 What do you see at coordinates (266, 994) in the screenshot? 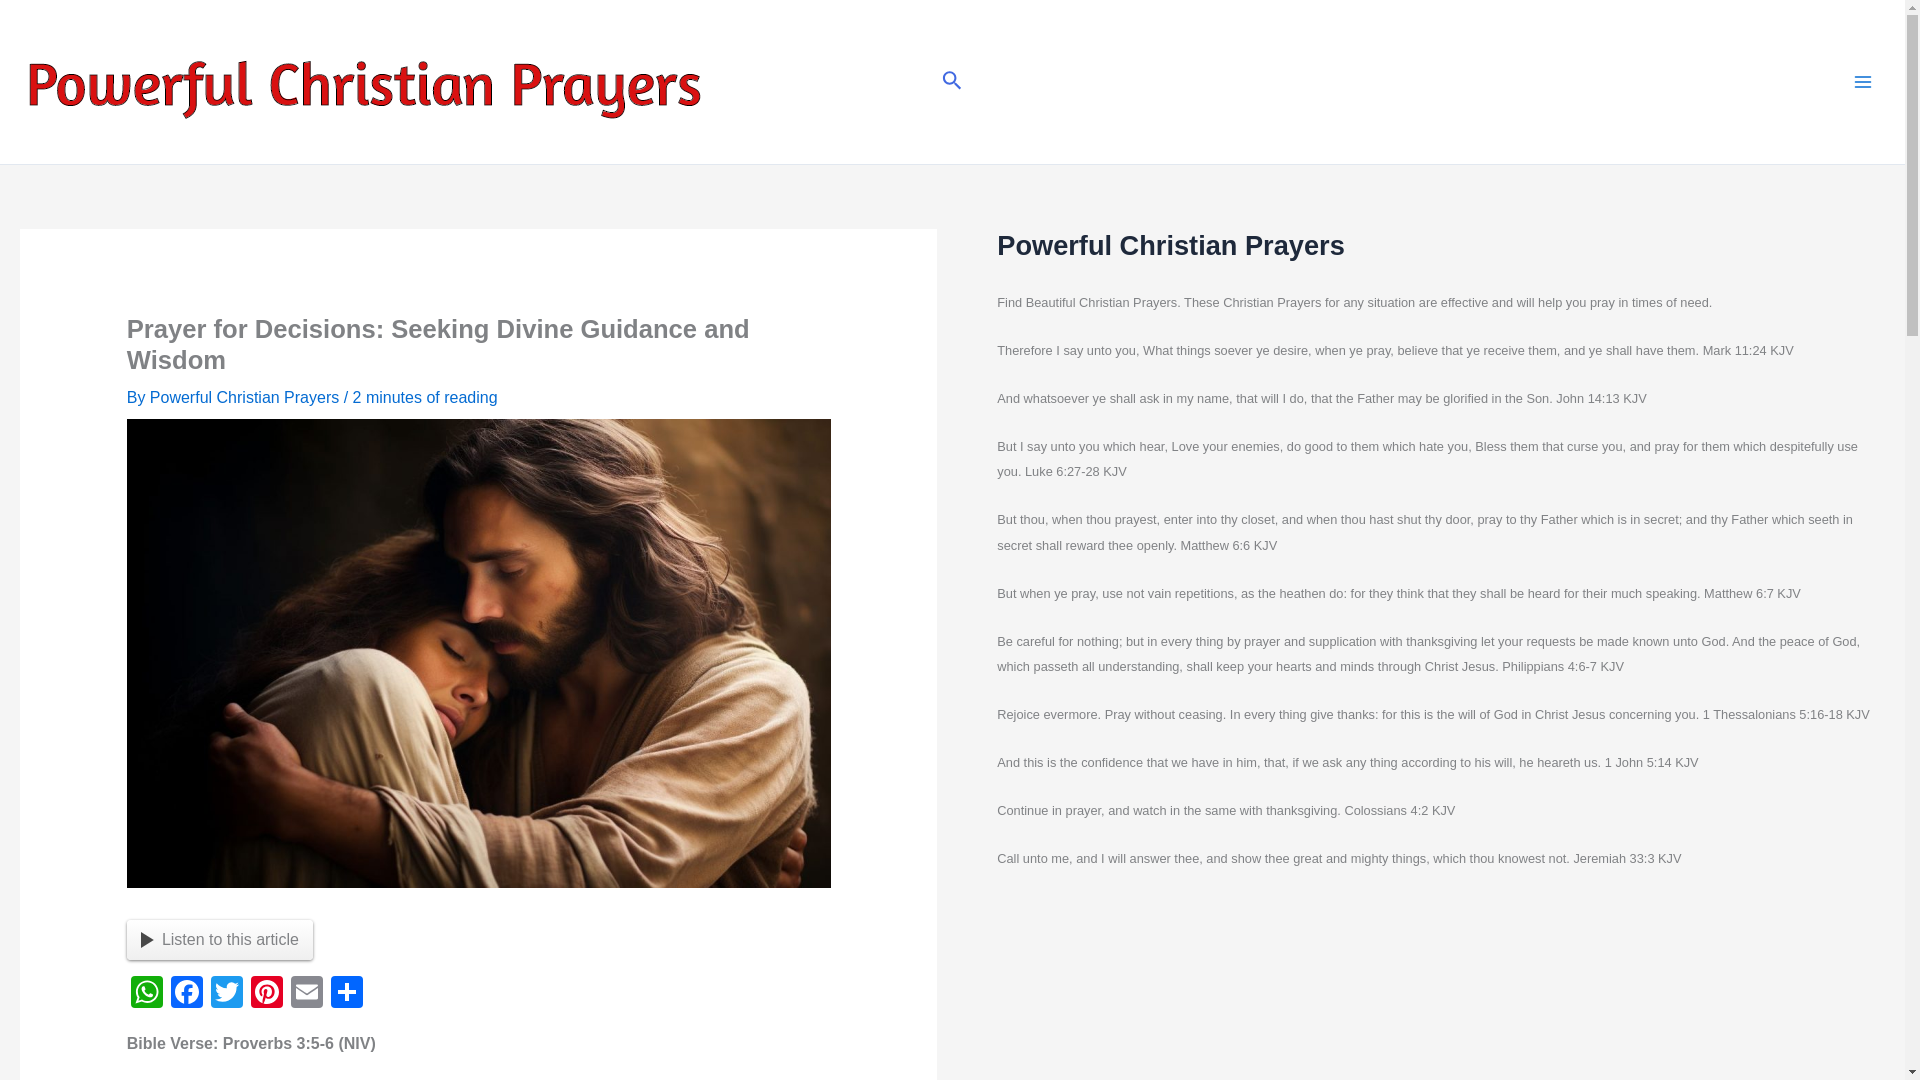
I see `Pinterest` at bounding box center [266, 994].